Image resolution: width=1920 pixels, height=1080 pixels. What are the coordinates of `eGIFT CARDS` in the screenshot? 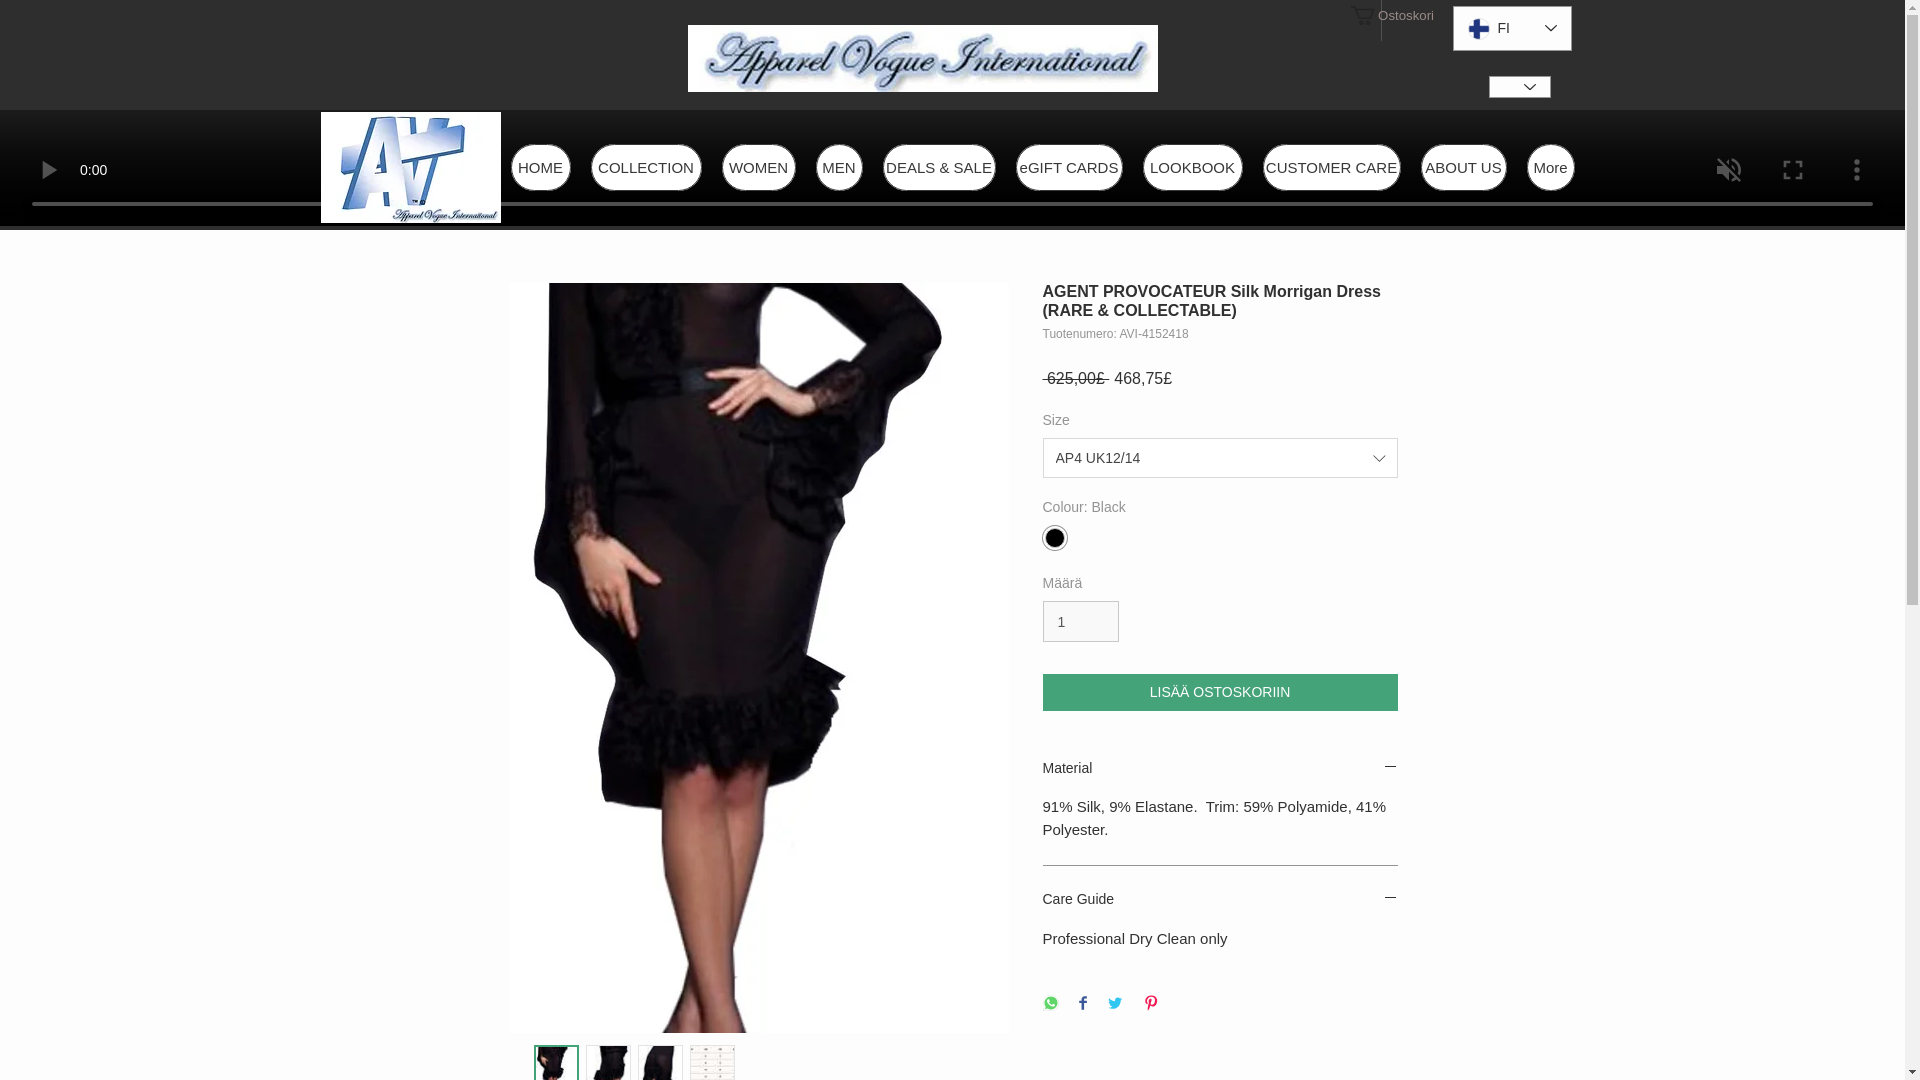 It's located at (1069, 167).